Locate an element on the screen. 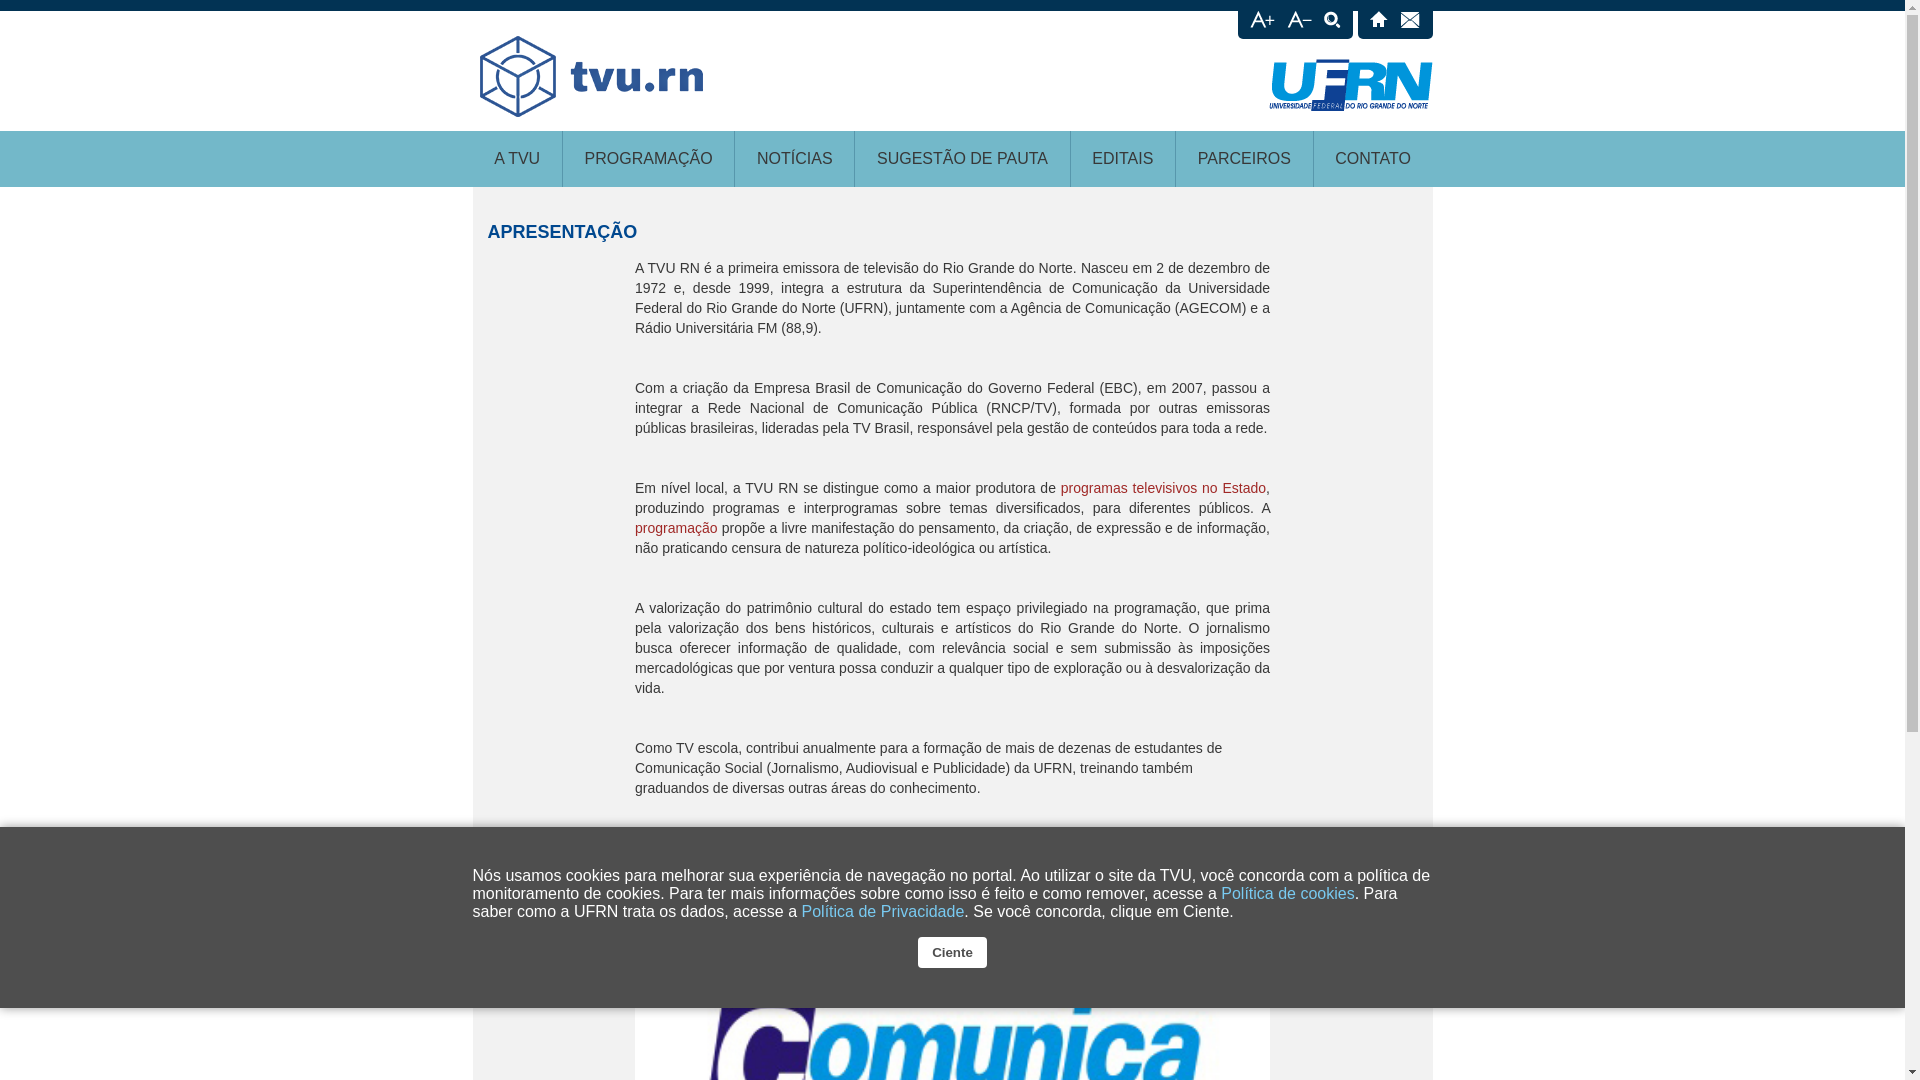 The image size is (1920, 1080). CONTATO is located at coordinates (1374, 158).